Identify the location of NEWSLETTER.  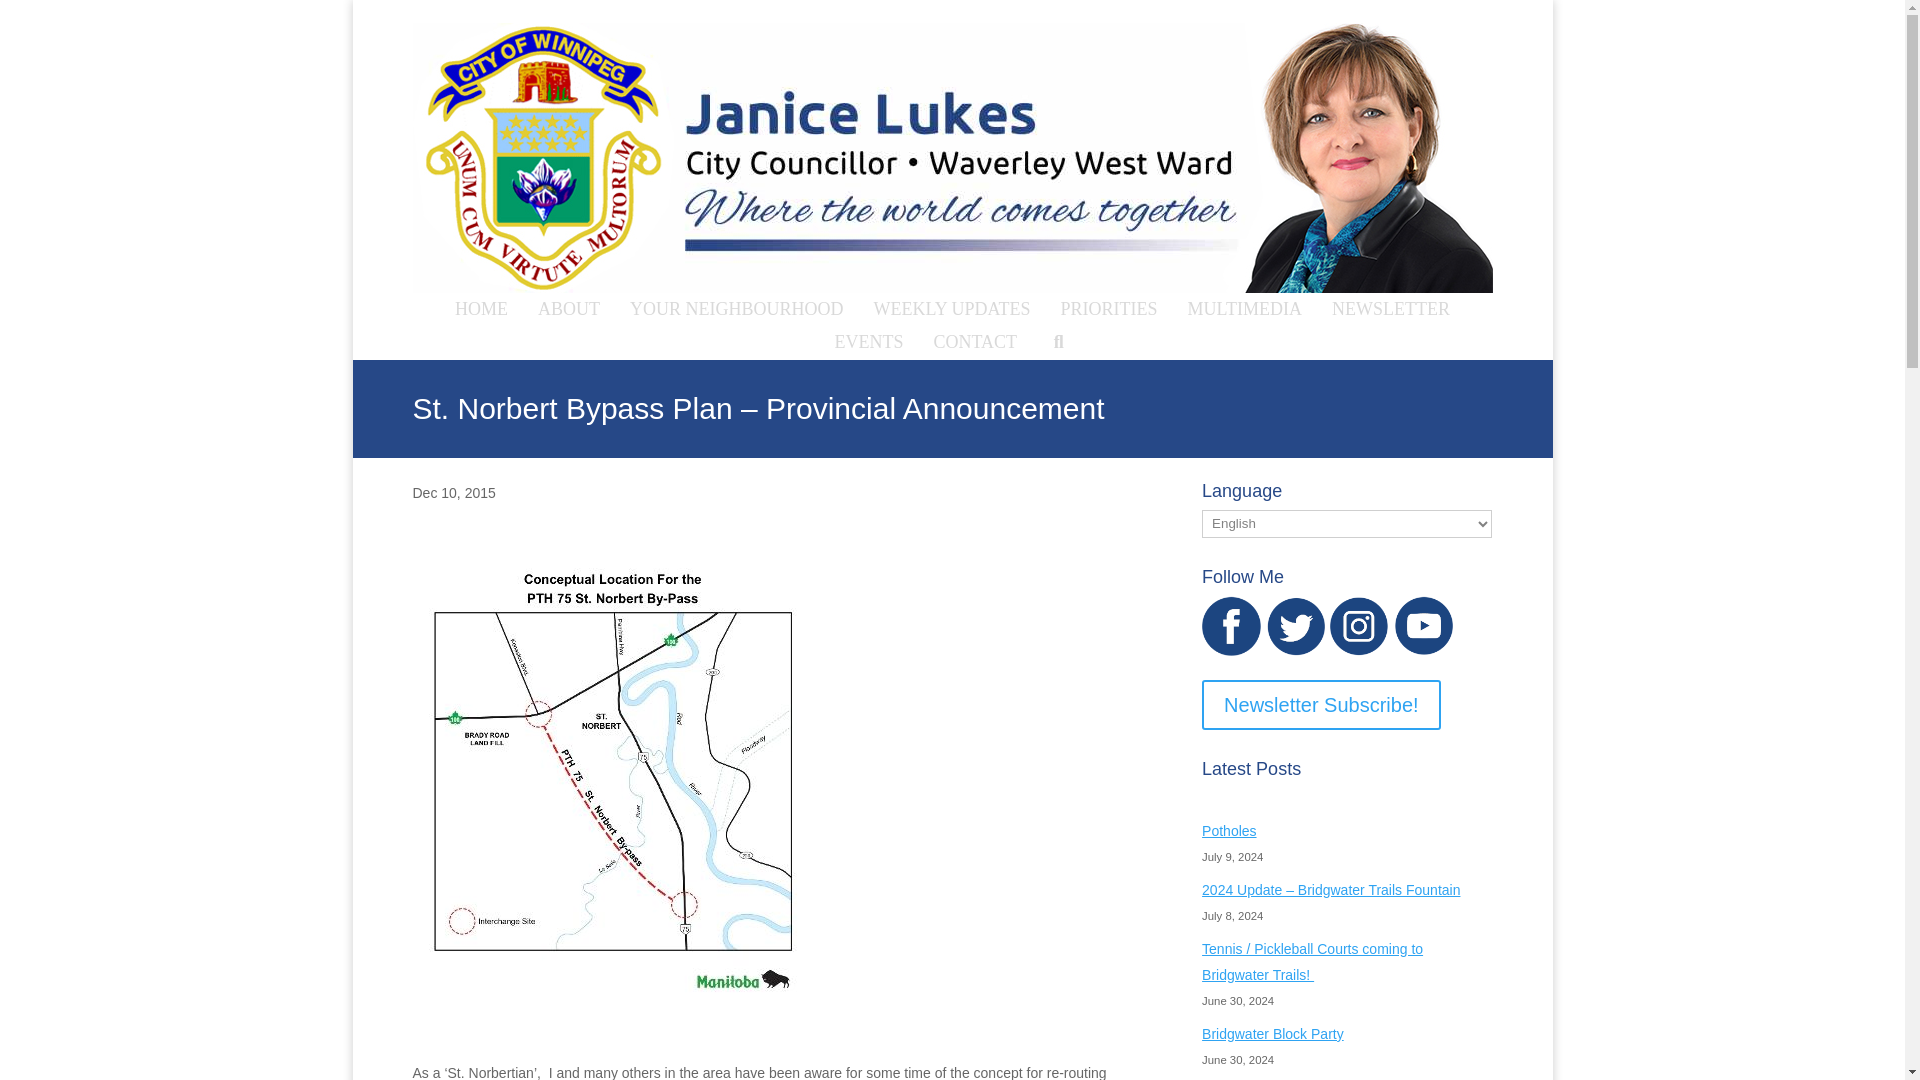
(1390, 309).